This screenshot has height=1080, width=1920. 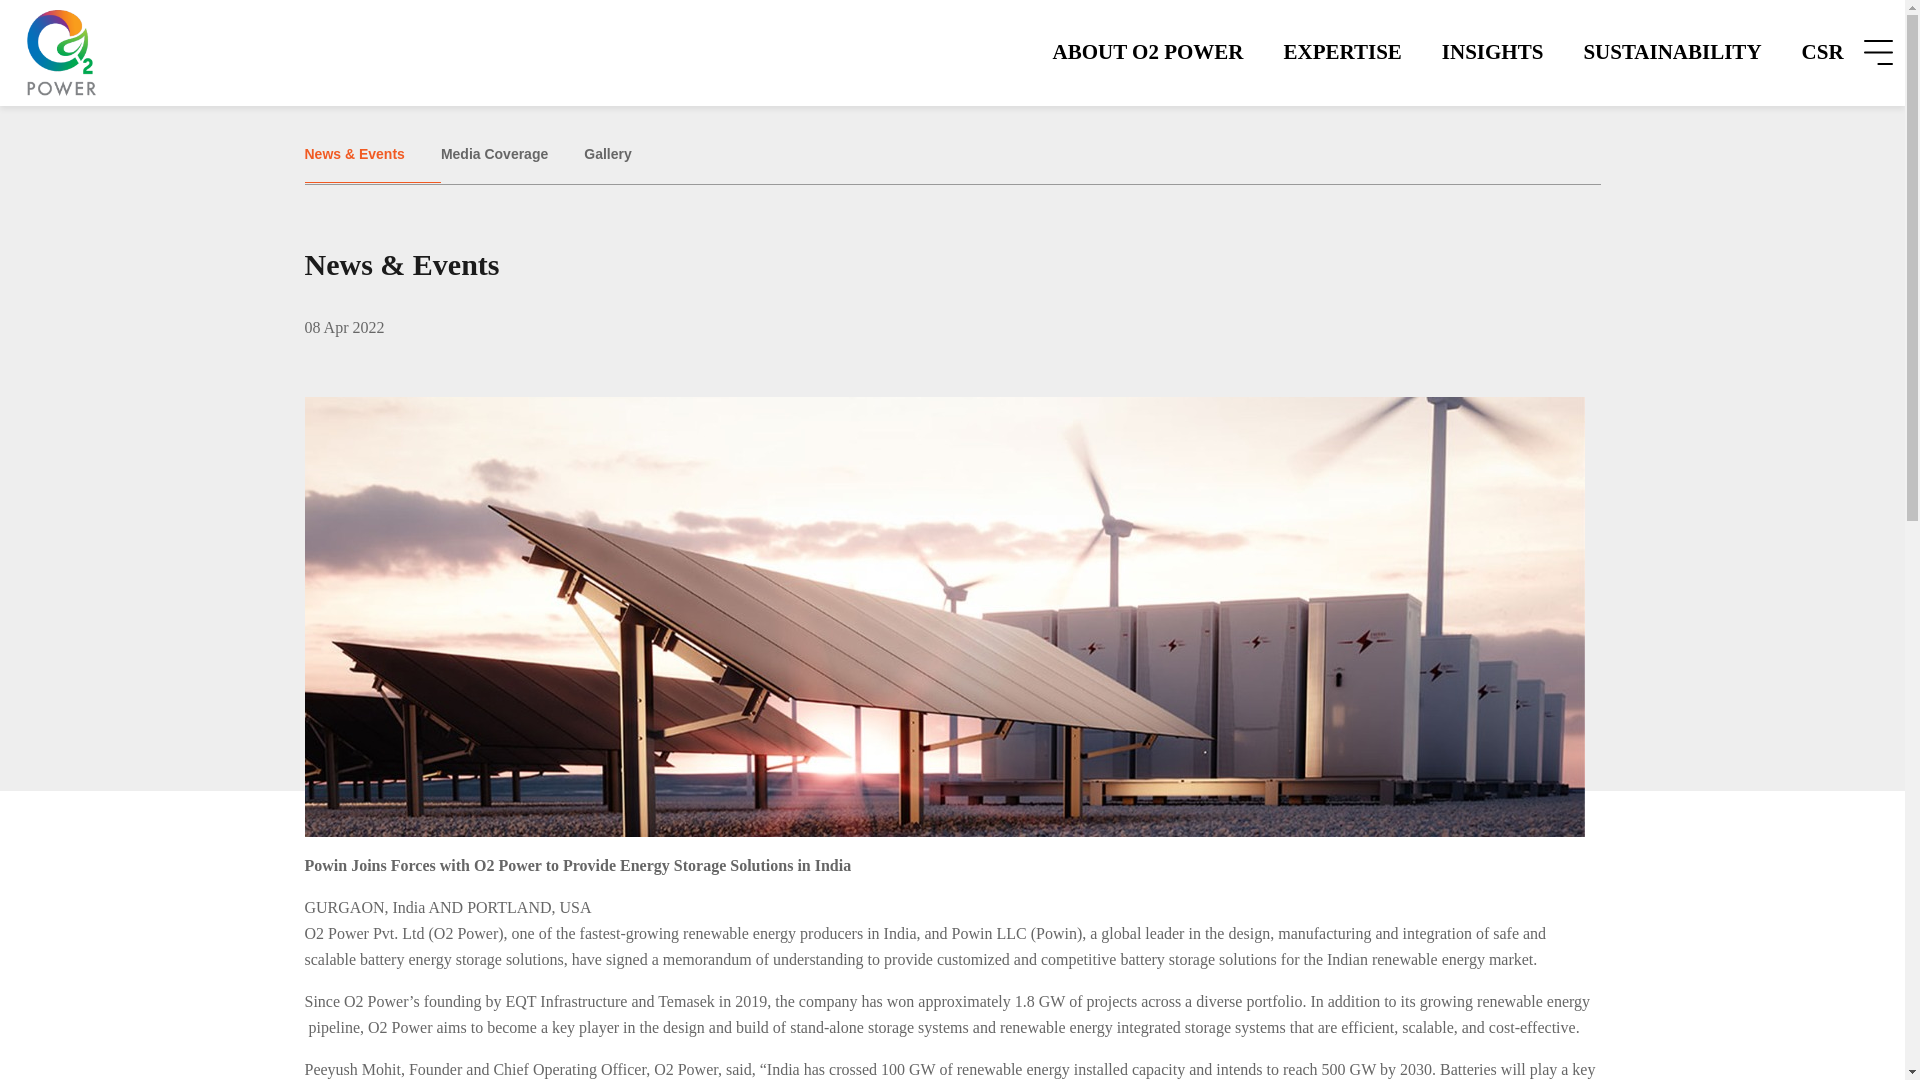 What do you see at coordinates (1493, 52) in the screenshot?
I see `INSIGHTS` at bounding box center [1493, 52].